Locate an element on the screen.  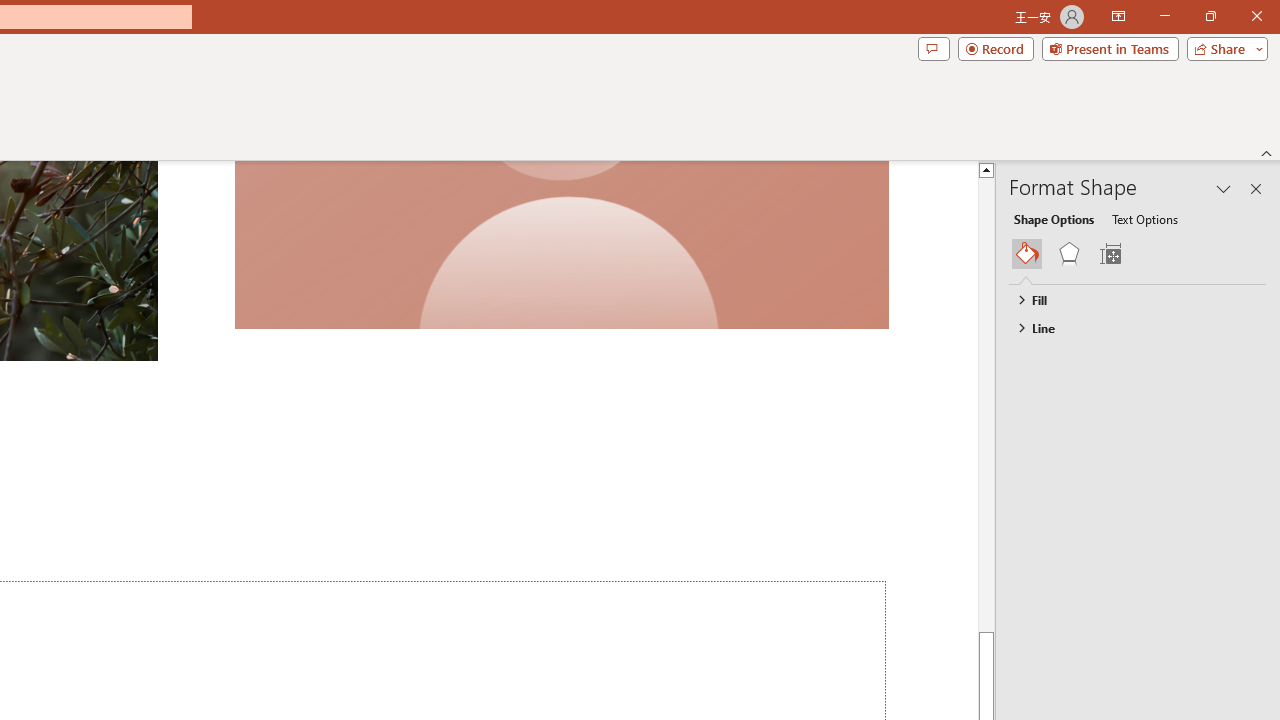
Fill & Line is located at coordinates (1027, 254).